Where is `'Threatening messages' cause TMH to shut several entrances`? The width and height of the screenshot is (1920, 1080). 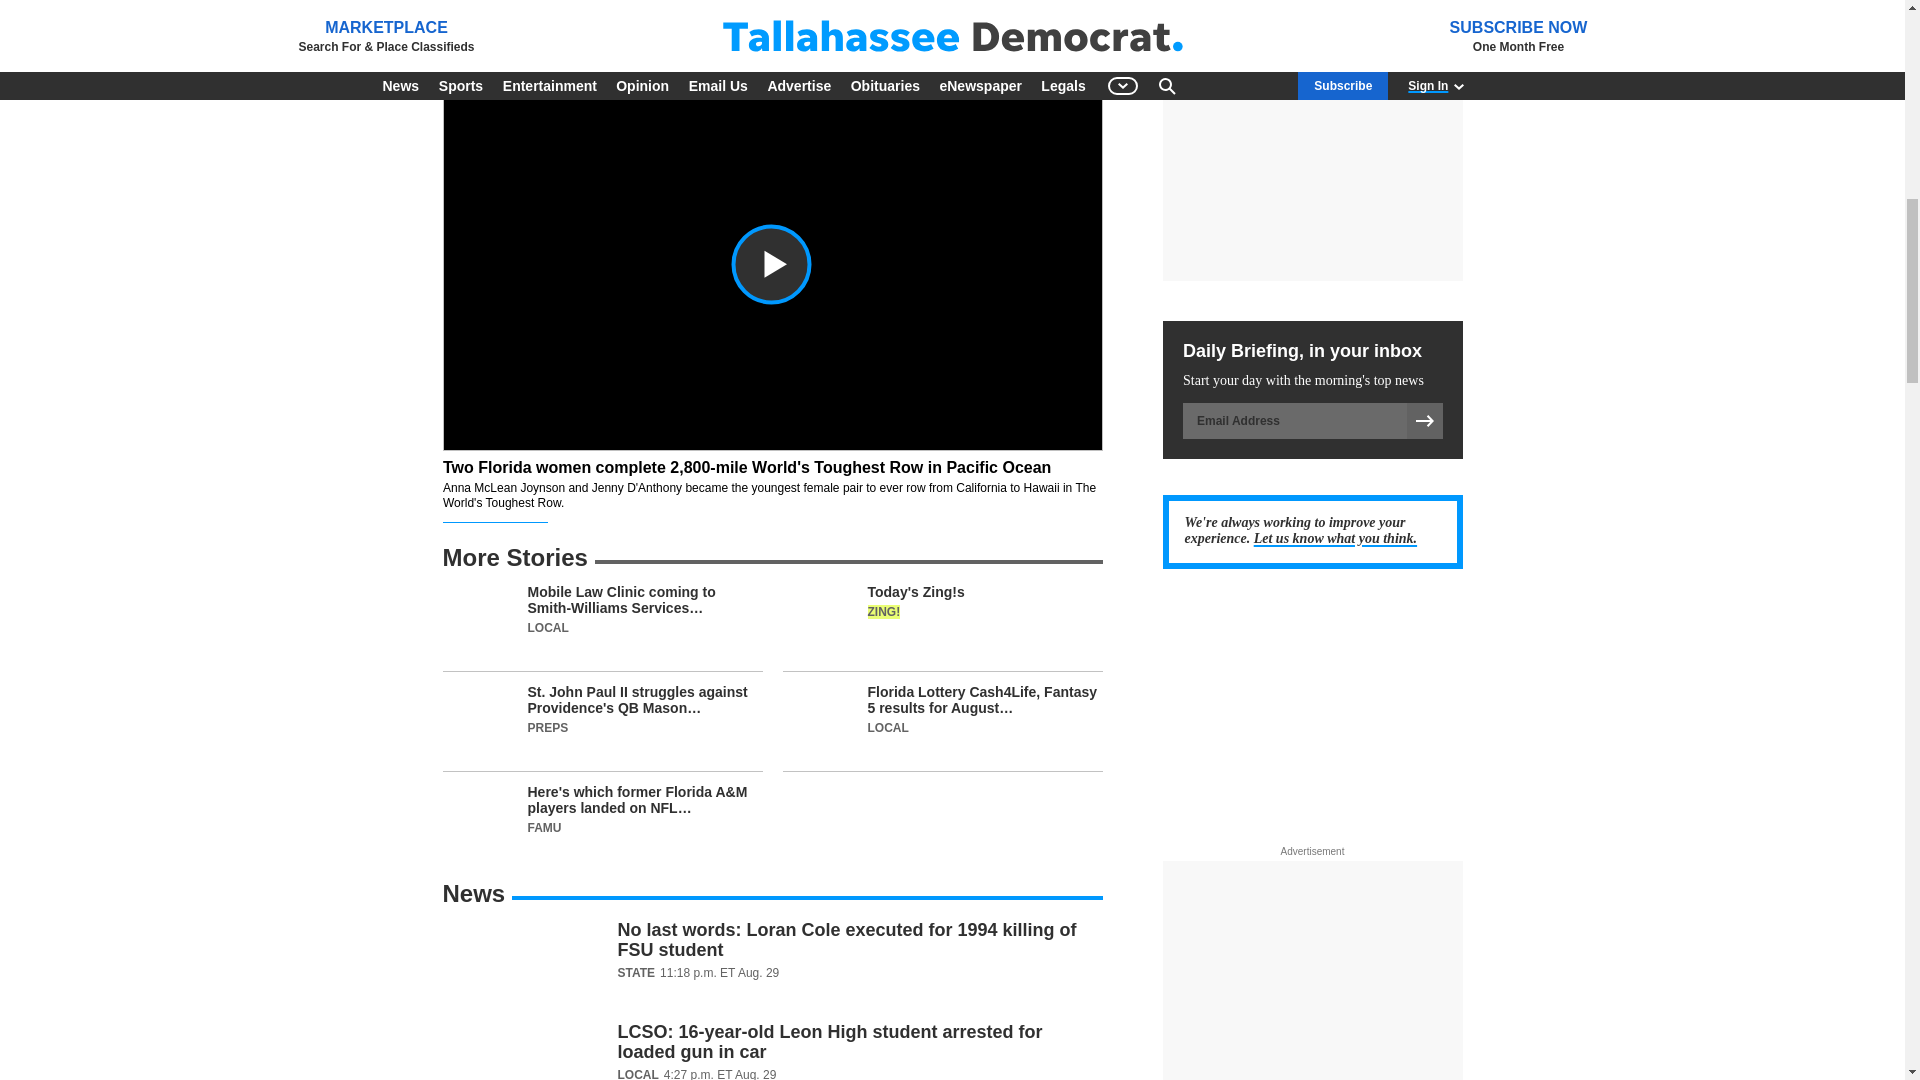
'Threatening messages' cause TMH to shut several entrances is located at coordinates (997, 10).